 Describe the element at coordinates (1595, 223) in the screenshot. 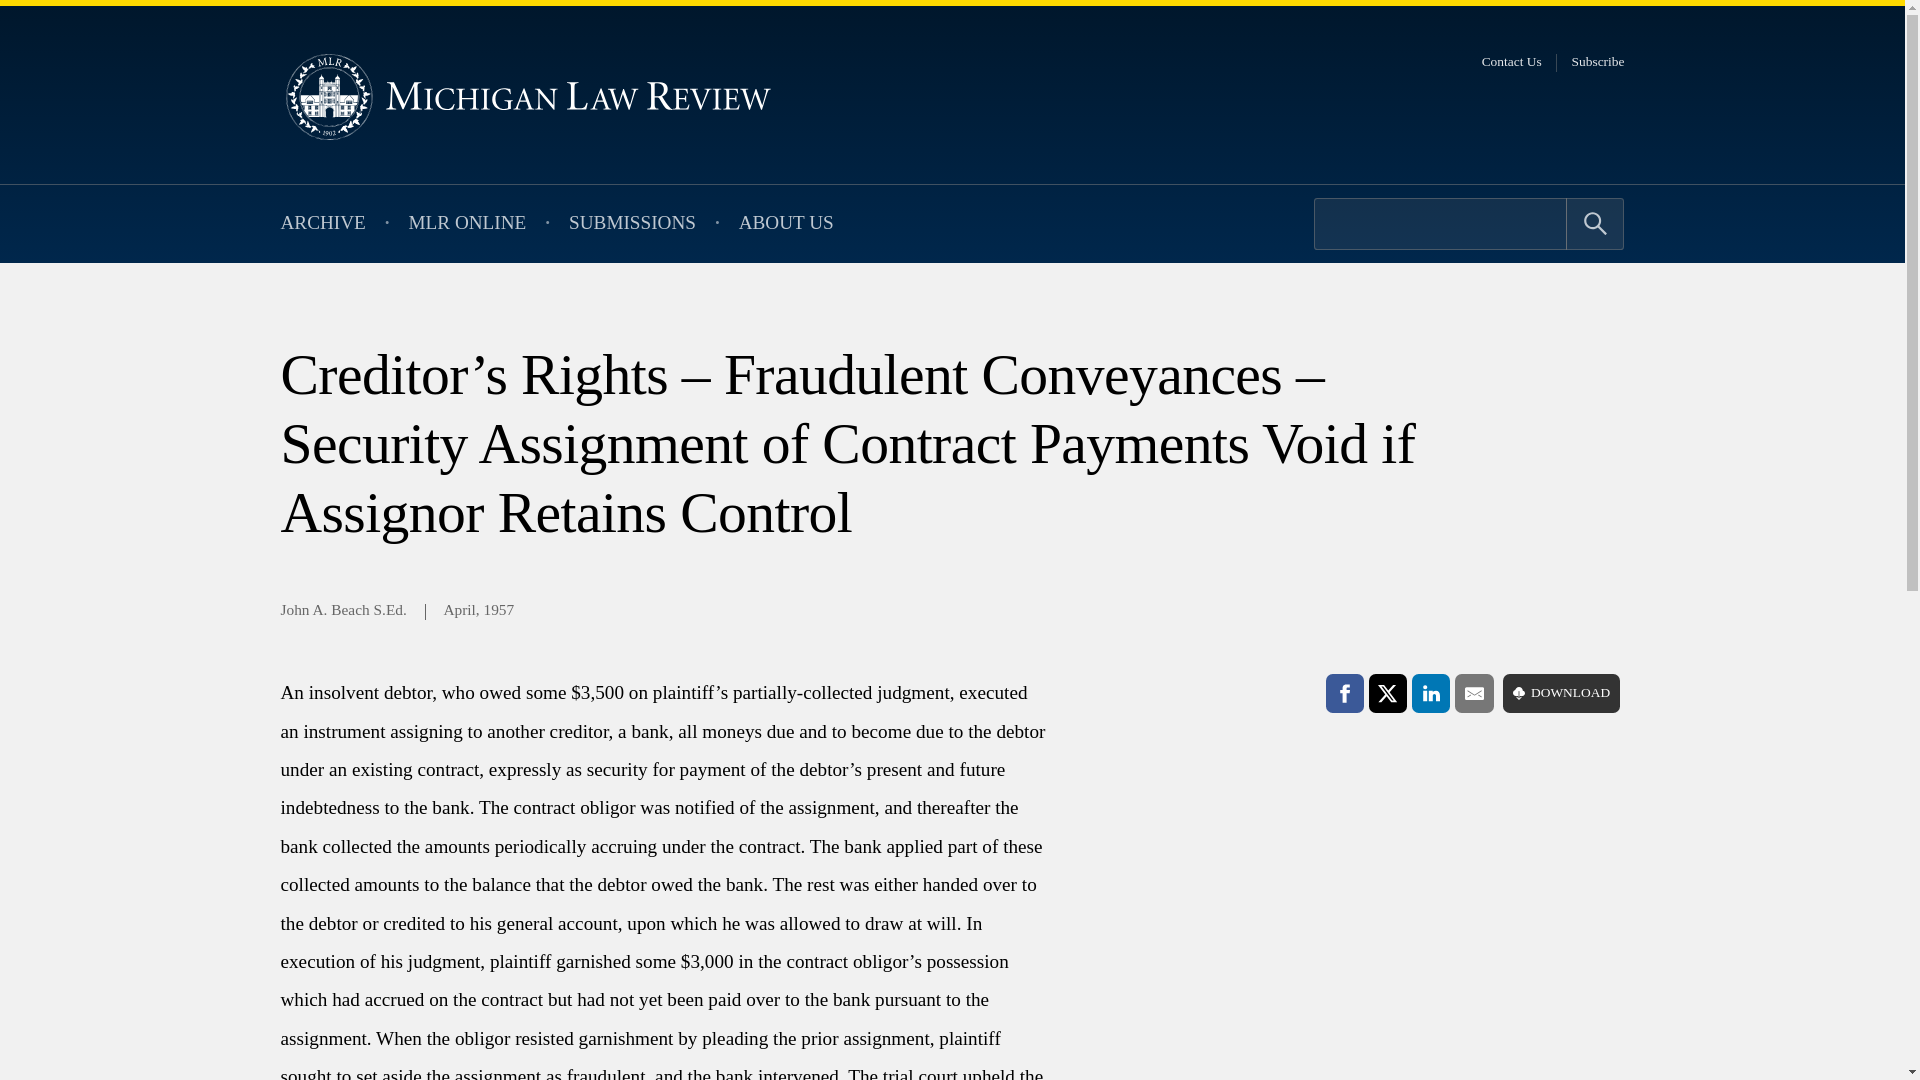

I see `Search` at that location.